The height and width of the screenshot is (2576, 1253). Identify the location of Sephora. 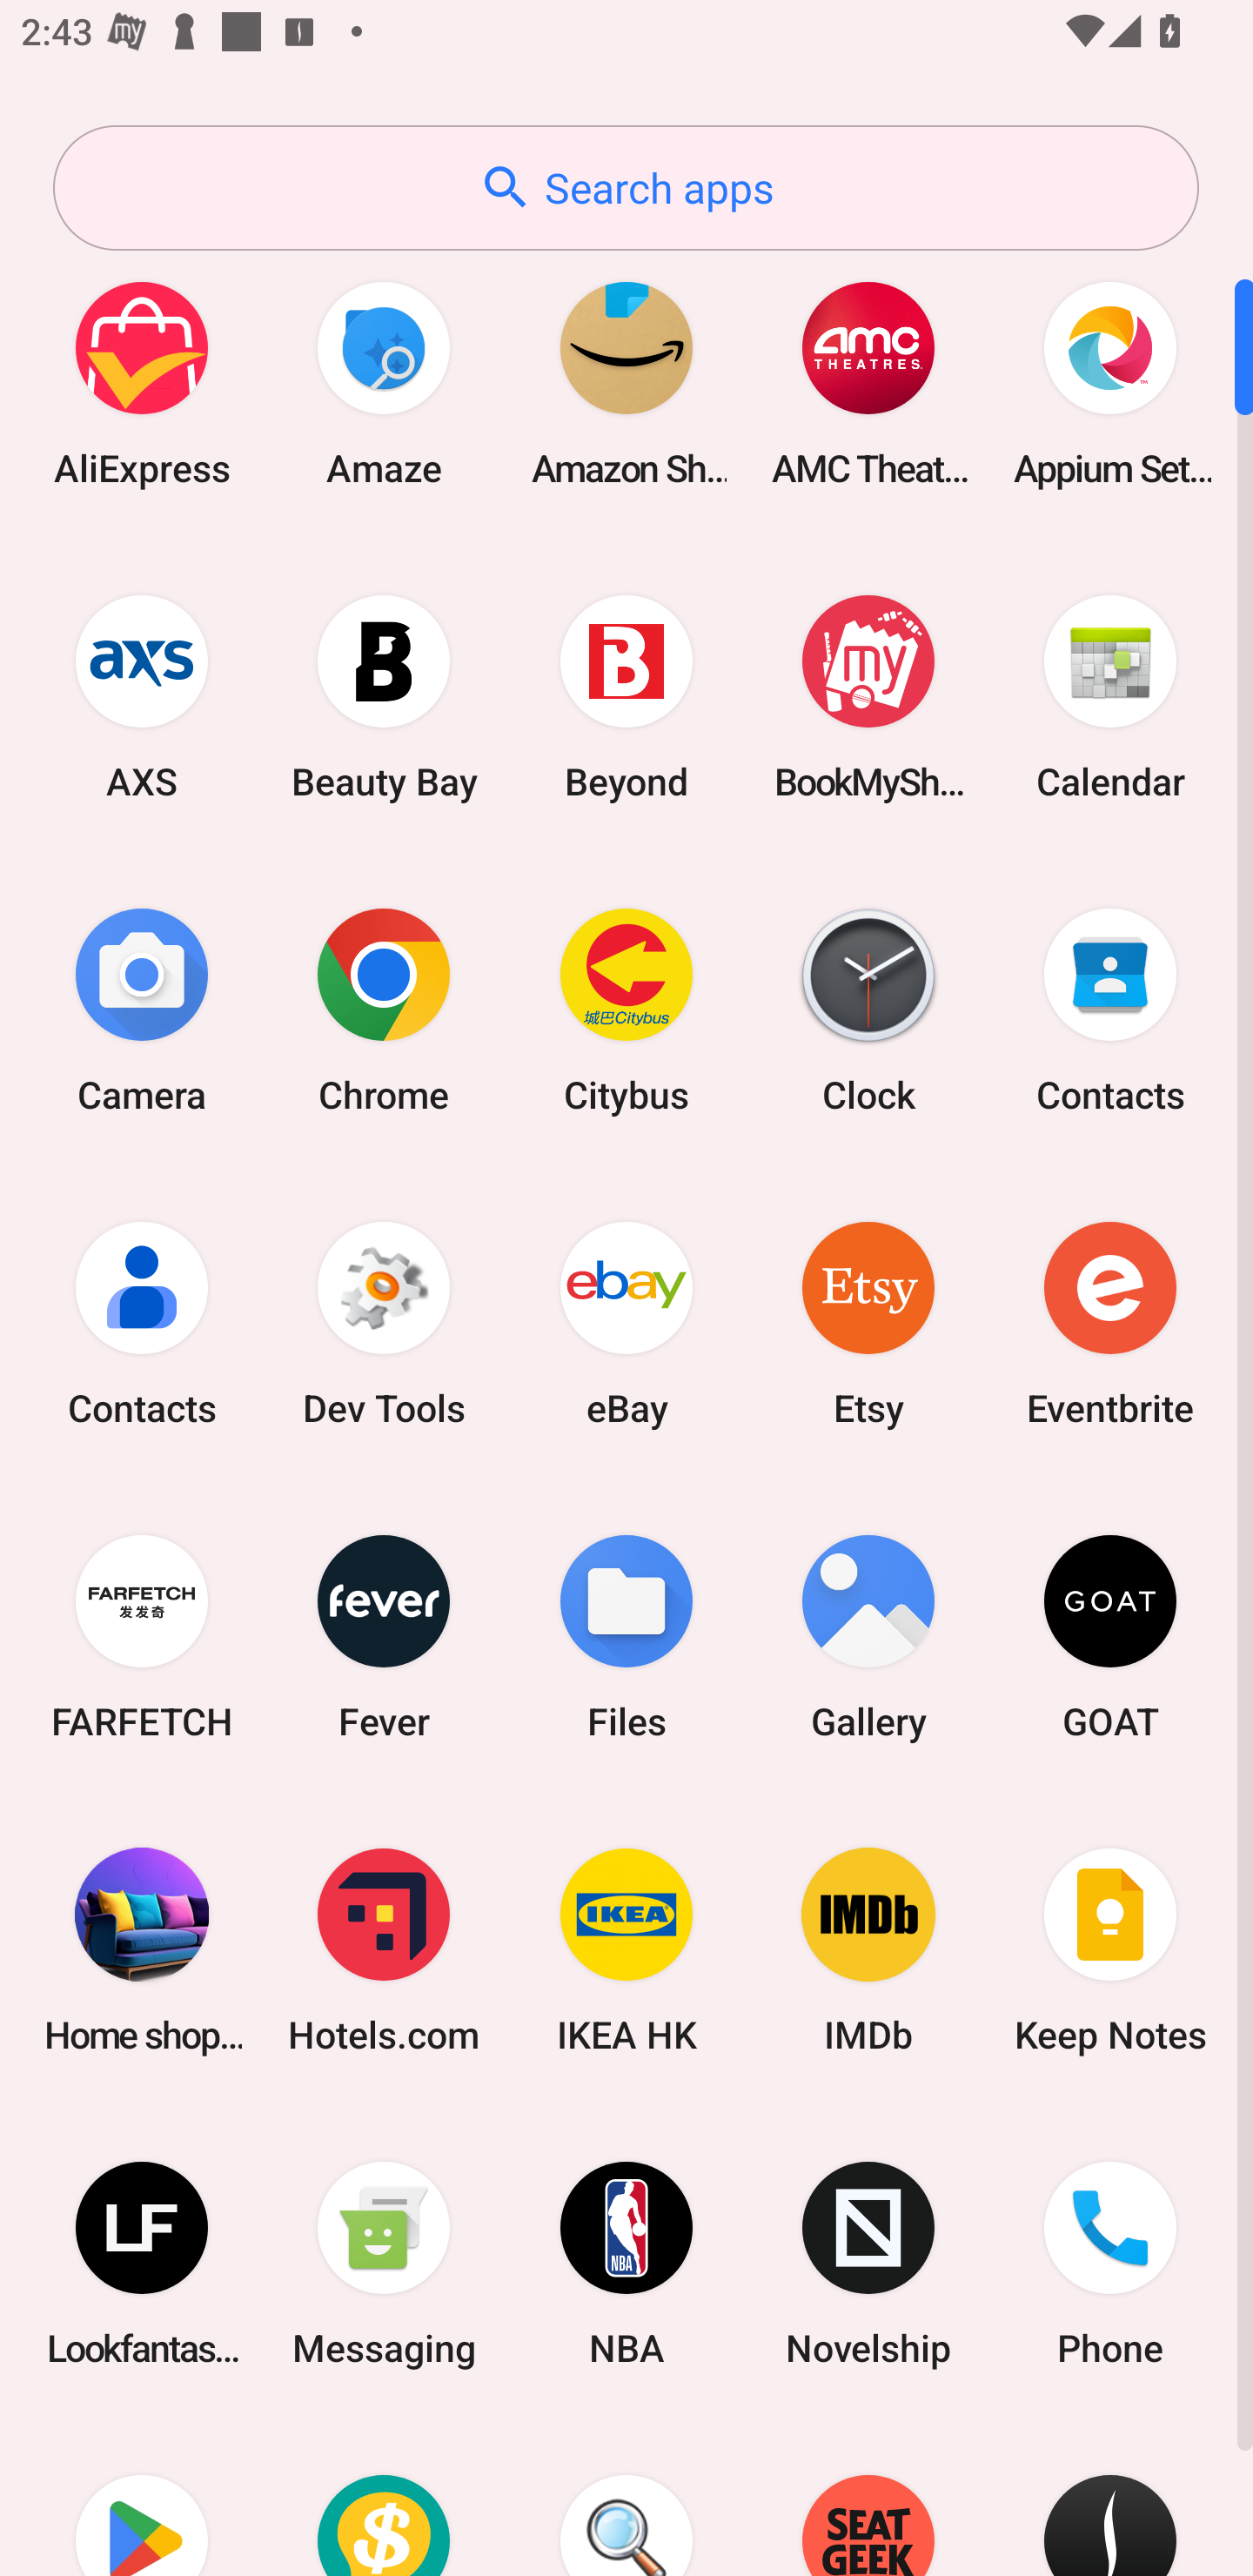
(1110, 2499).